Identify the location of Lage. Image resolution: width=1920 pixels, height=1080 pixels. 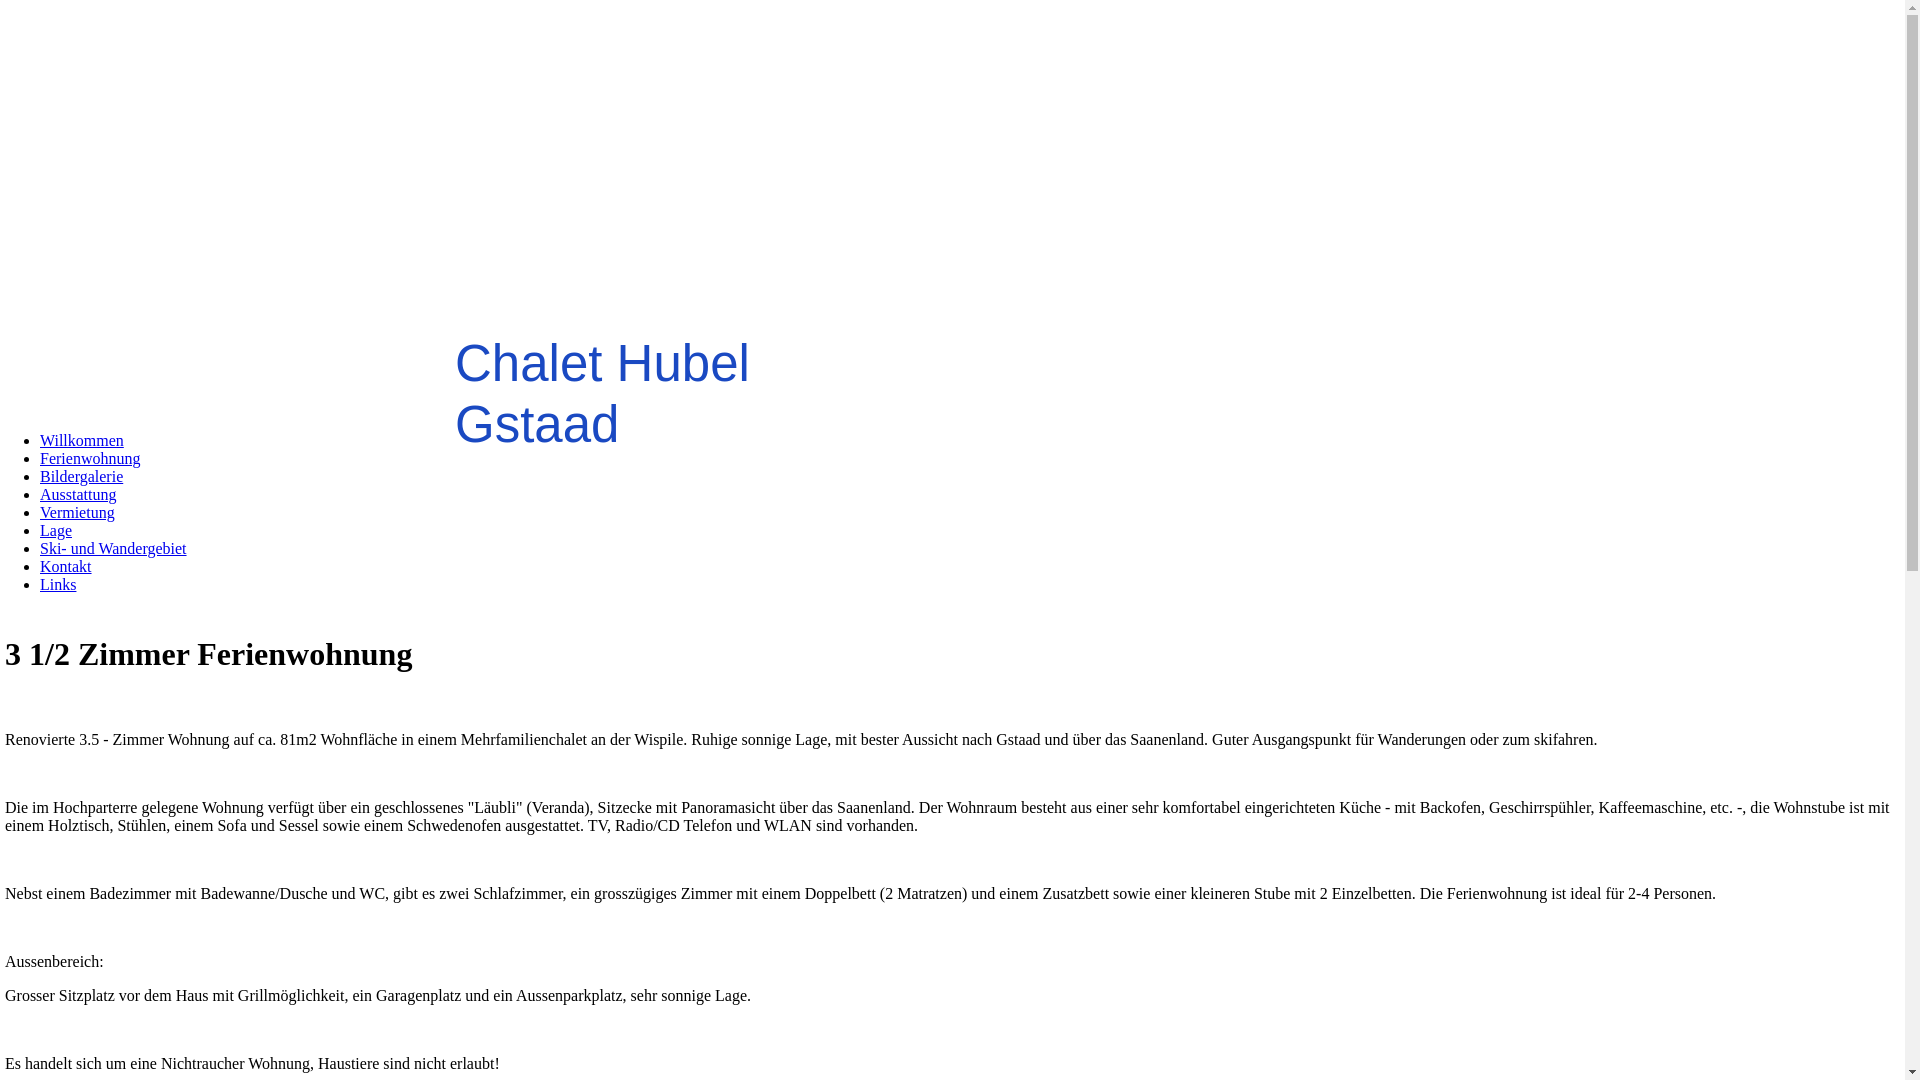
(56, 530).